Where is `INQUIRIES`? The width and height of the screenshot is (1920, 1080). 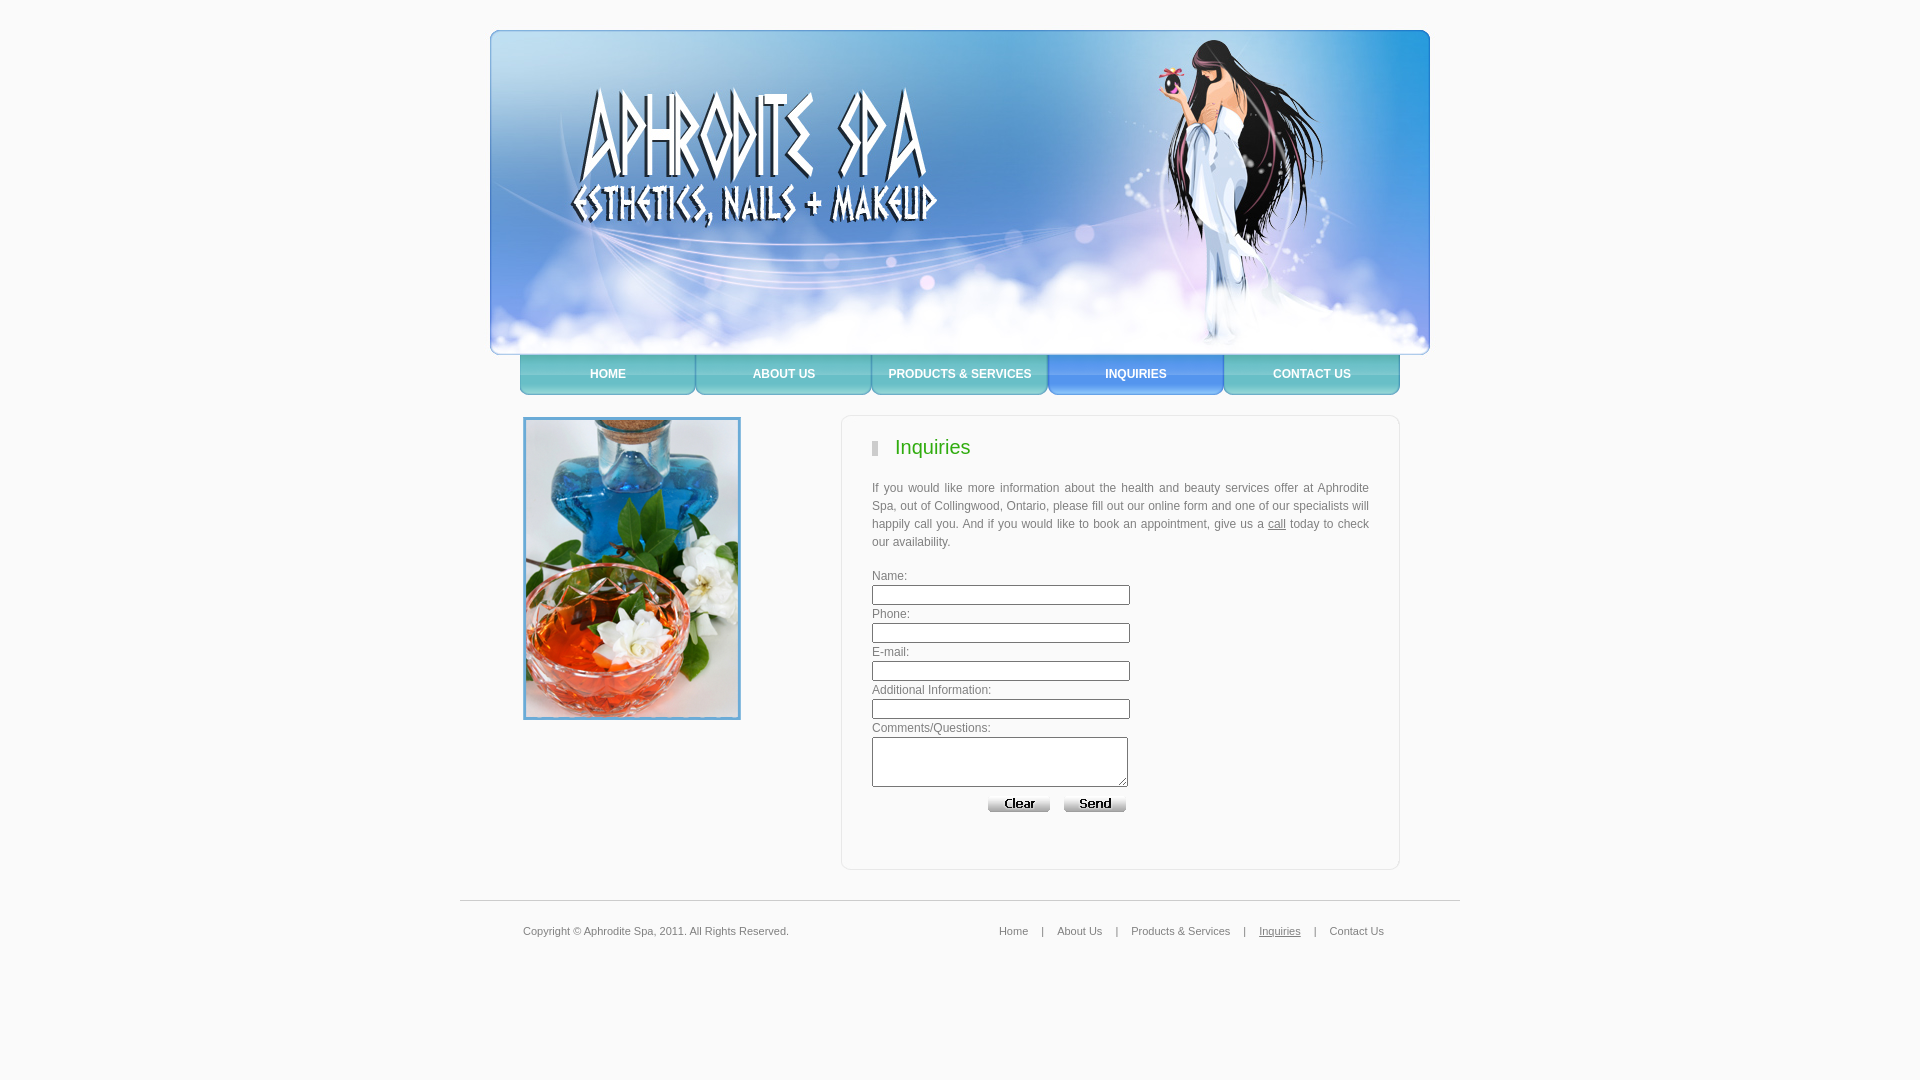 INQUIRIES is located at coordinates (1136, 375).